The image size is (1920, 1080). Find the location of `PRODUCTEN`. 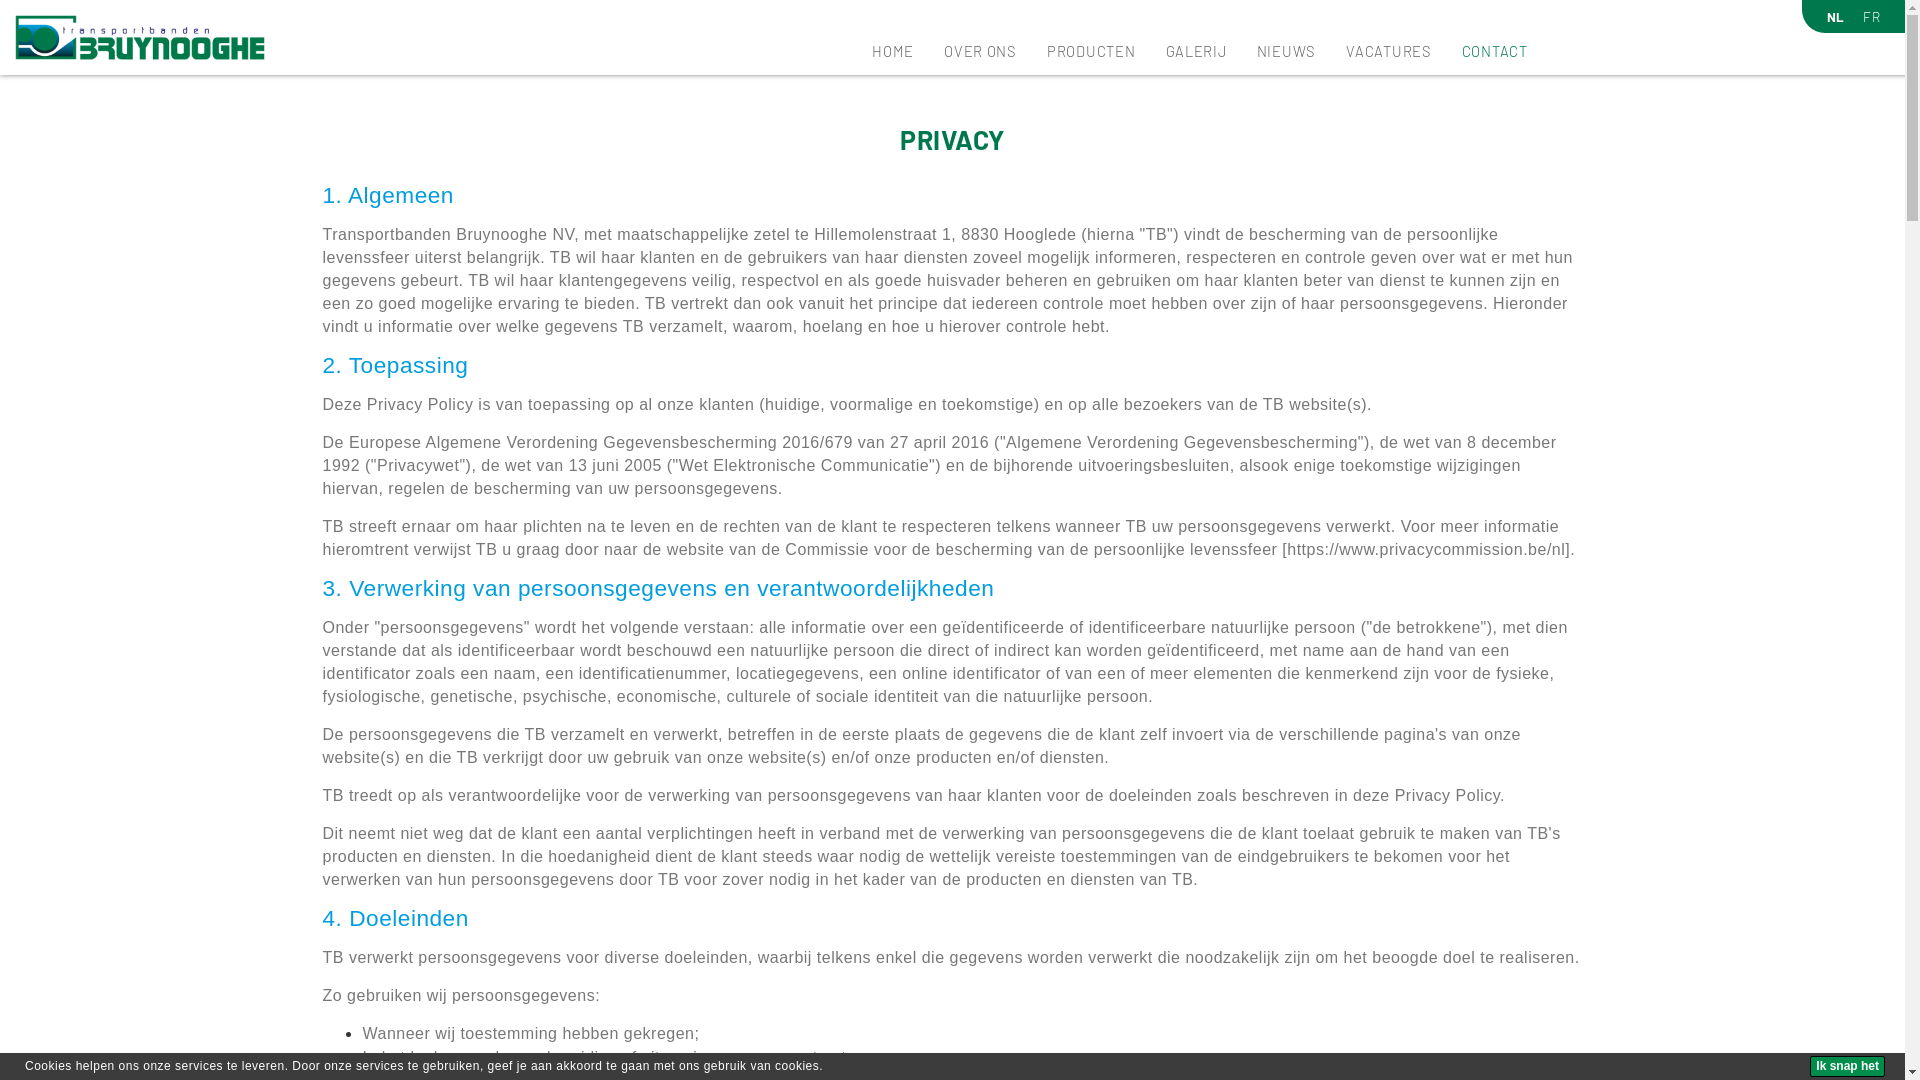

PRODUCTEN is located at coordinates (1092, 51).